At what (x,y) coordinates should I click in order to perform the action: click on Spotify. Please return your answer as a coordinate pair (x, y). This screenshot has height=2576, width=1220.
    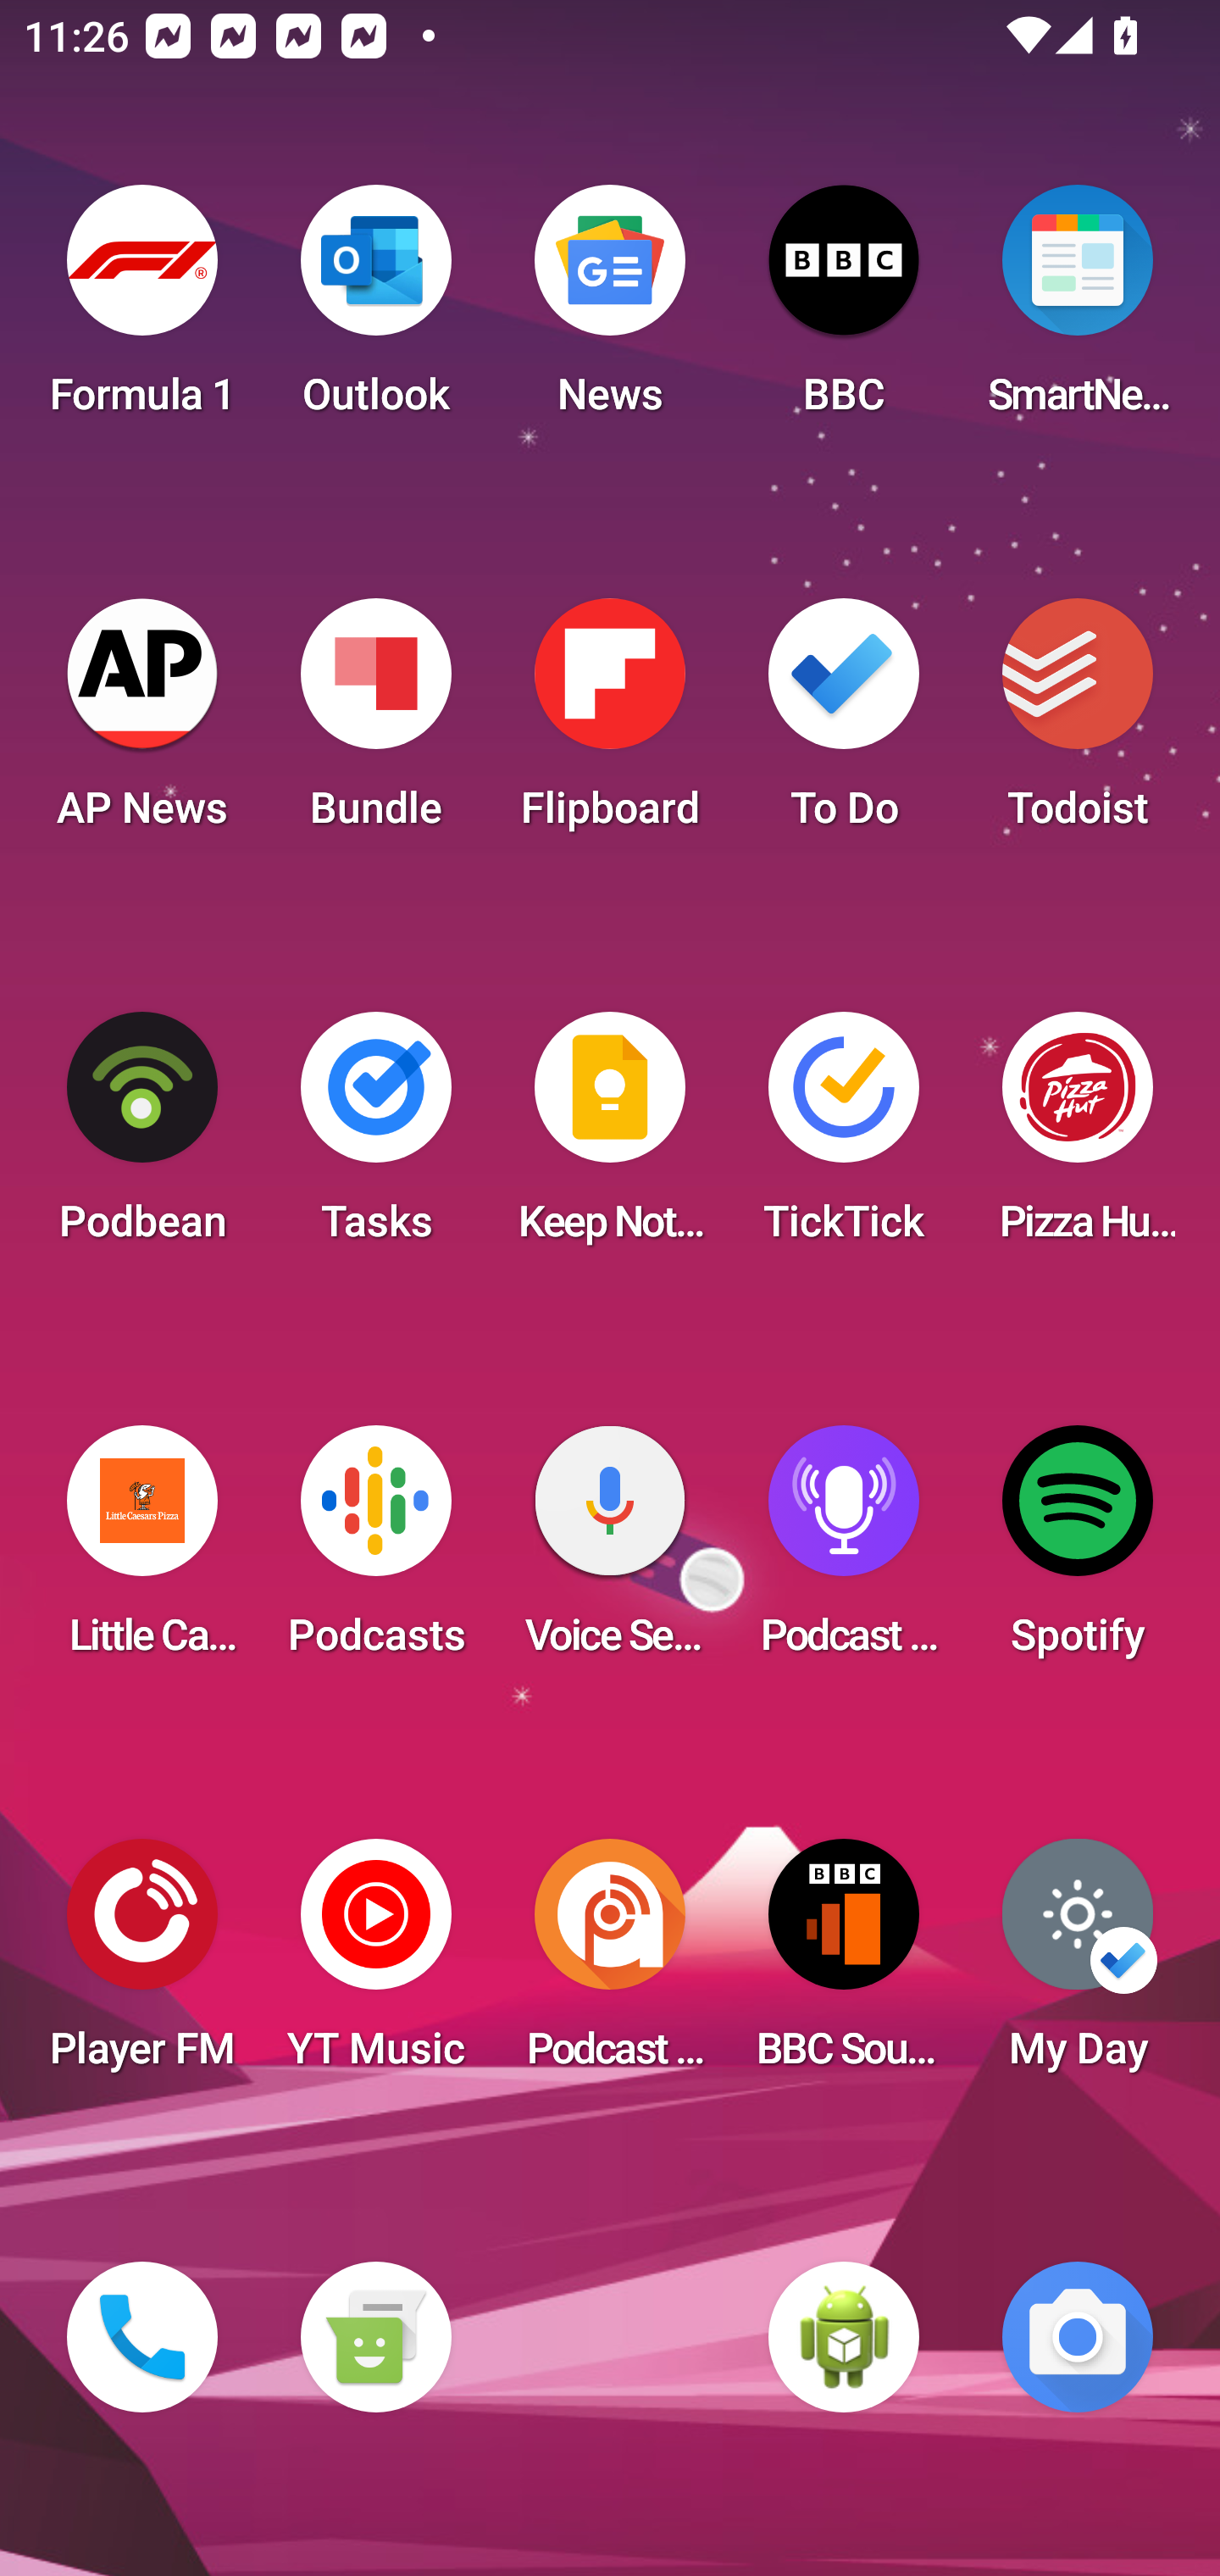
    Looking at the image, I should click on (1078, 1551).